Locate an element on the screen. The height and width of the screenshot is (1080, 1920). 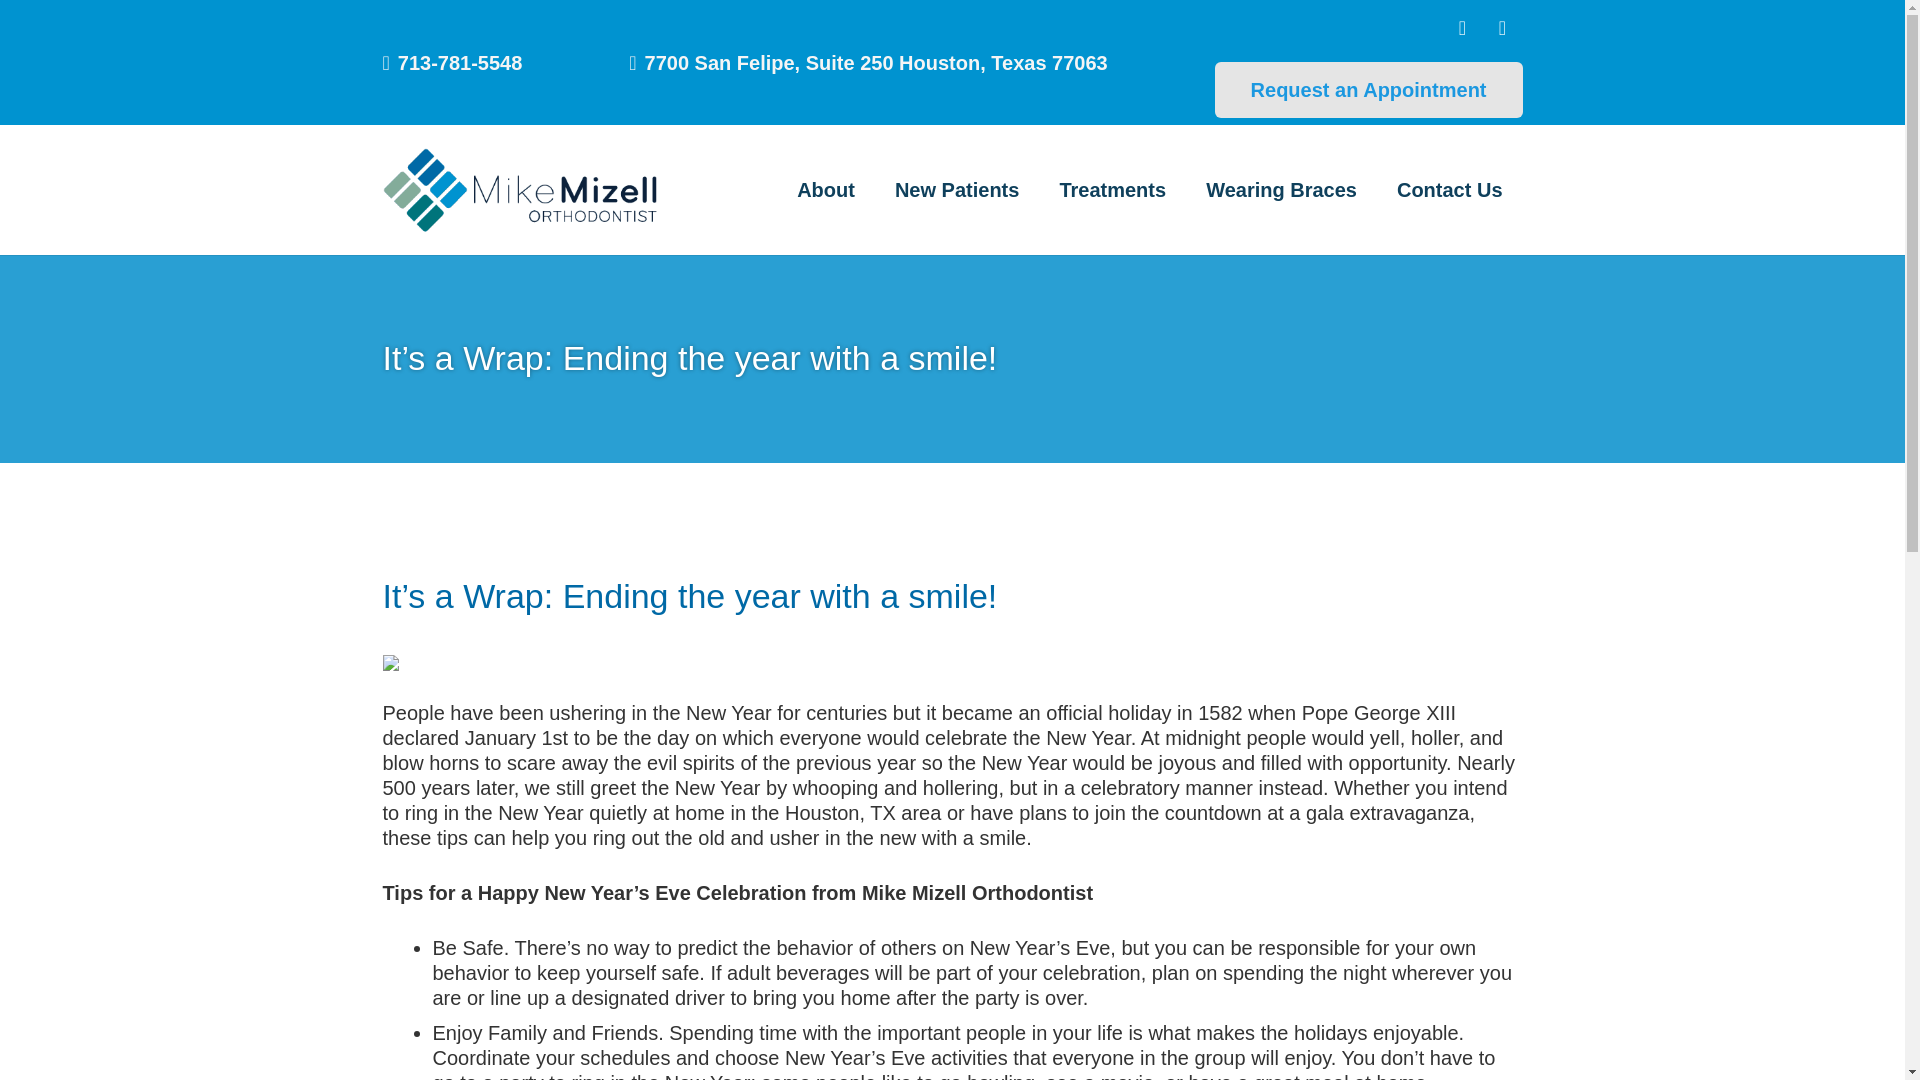
Treatments is located at coordinates (1112, 190).